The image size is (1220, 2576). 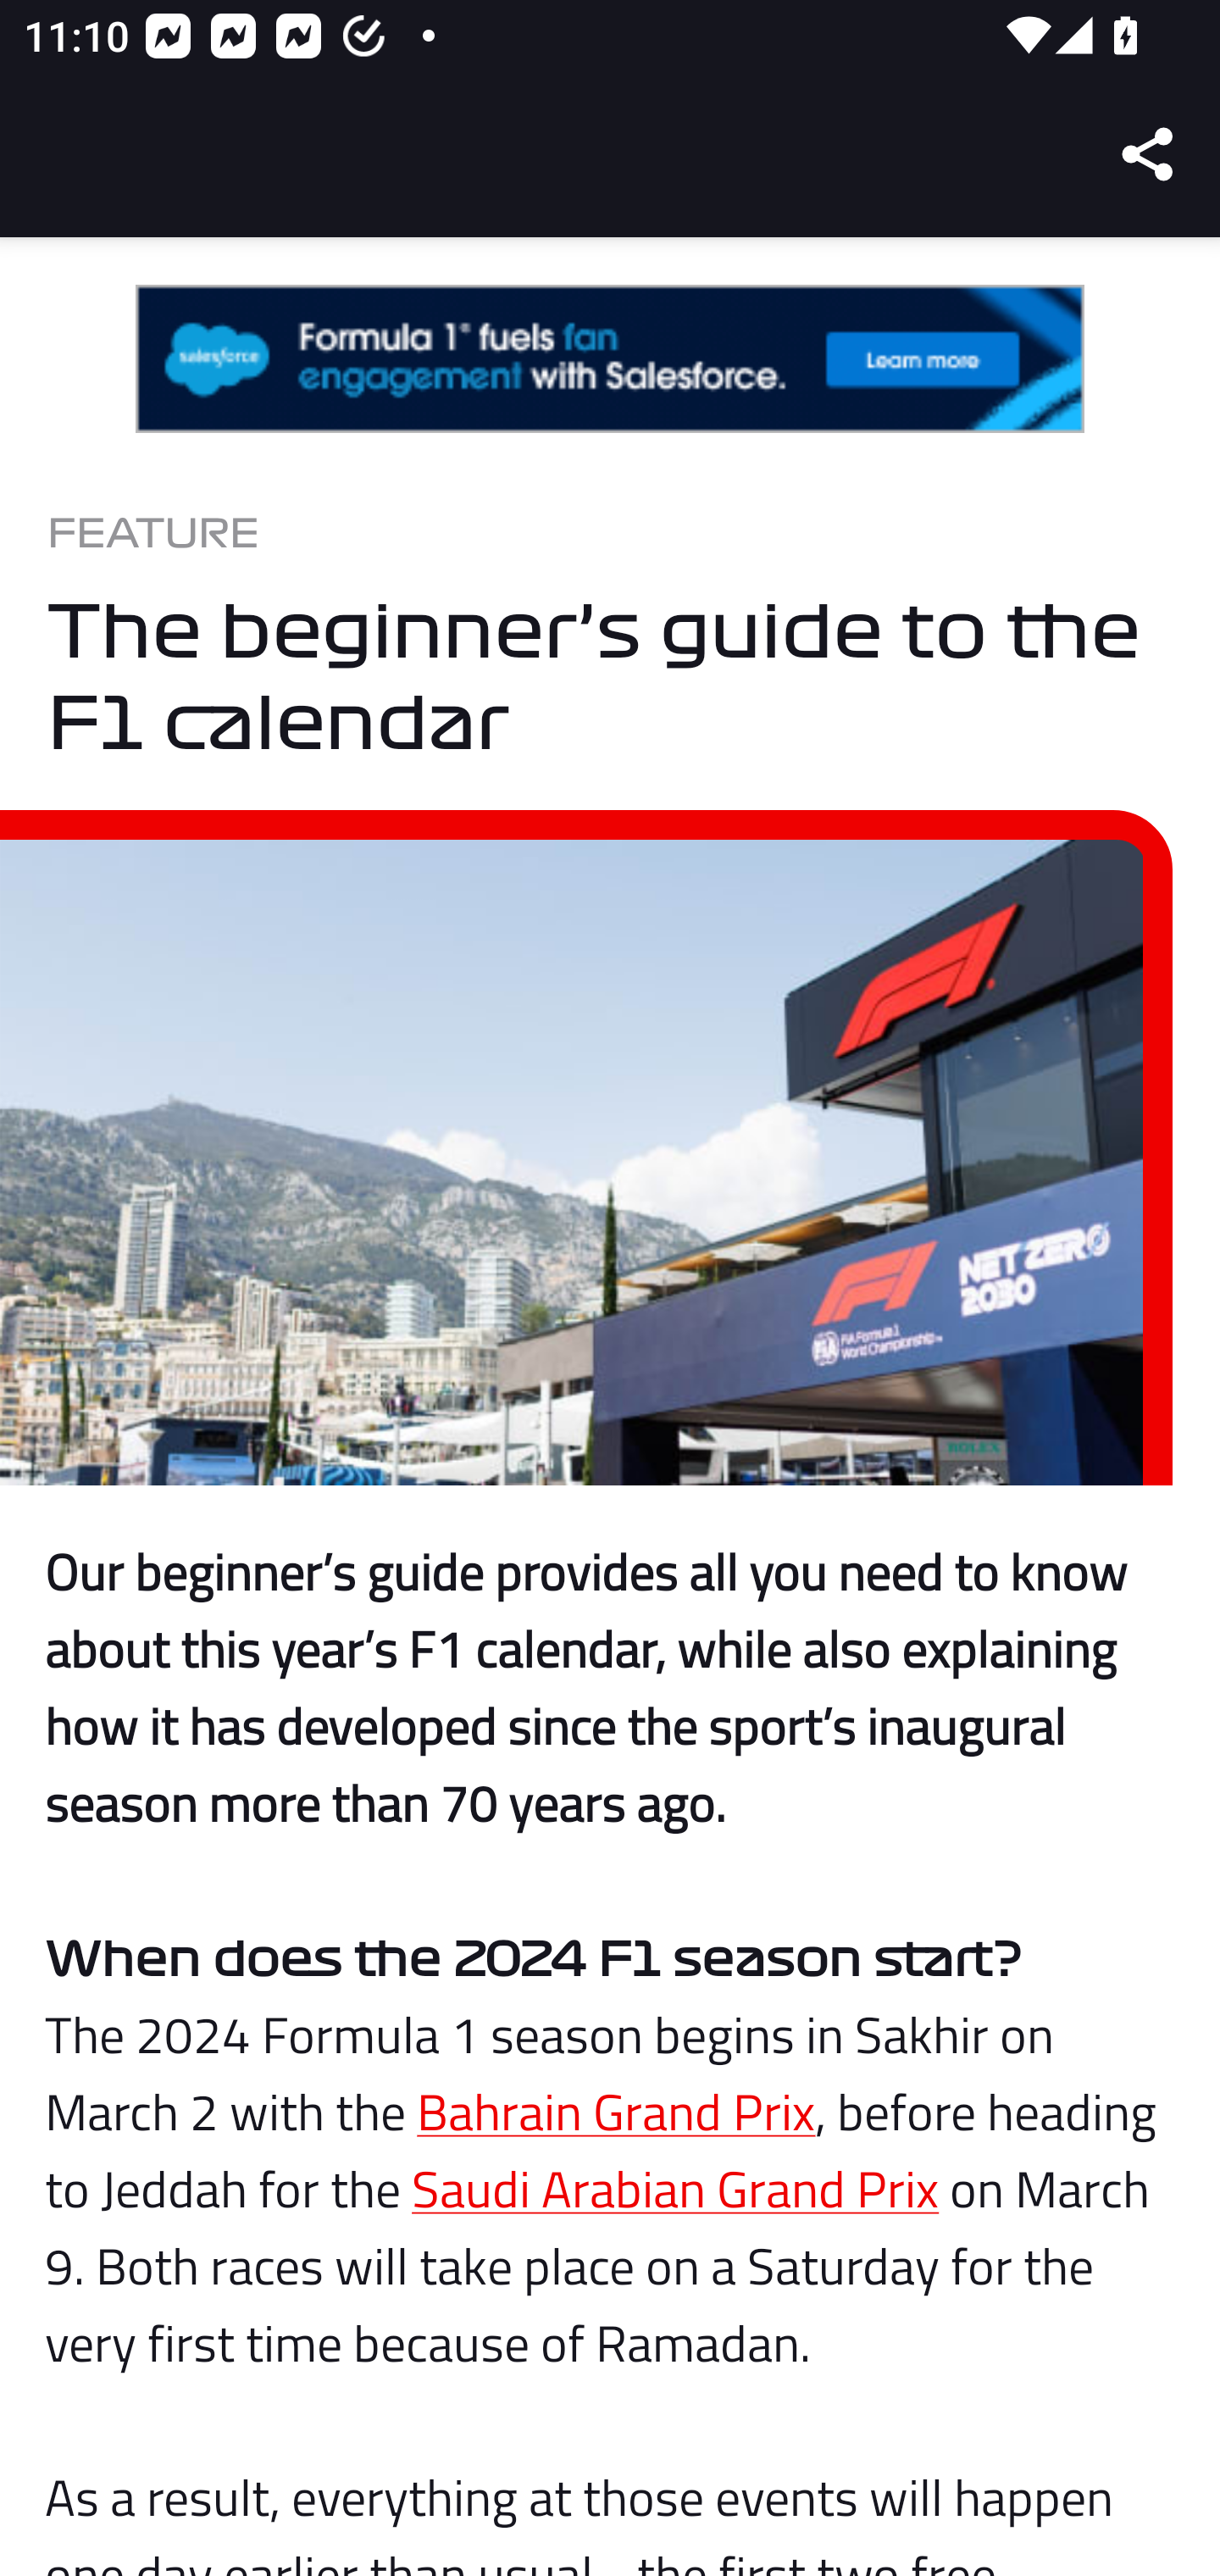 What do you see at coordinates (1149, 154) in the screenshot?
I see `Share` at bounding box center [1149, 154].